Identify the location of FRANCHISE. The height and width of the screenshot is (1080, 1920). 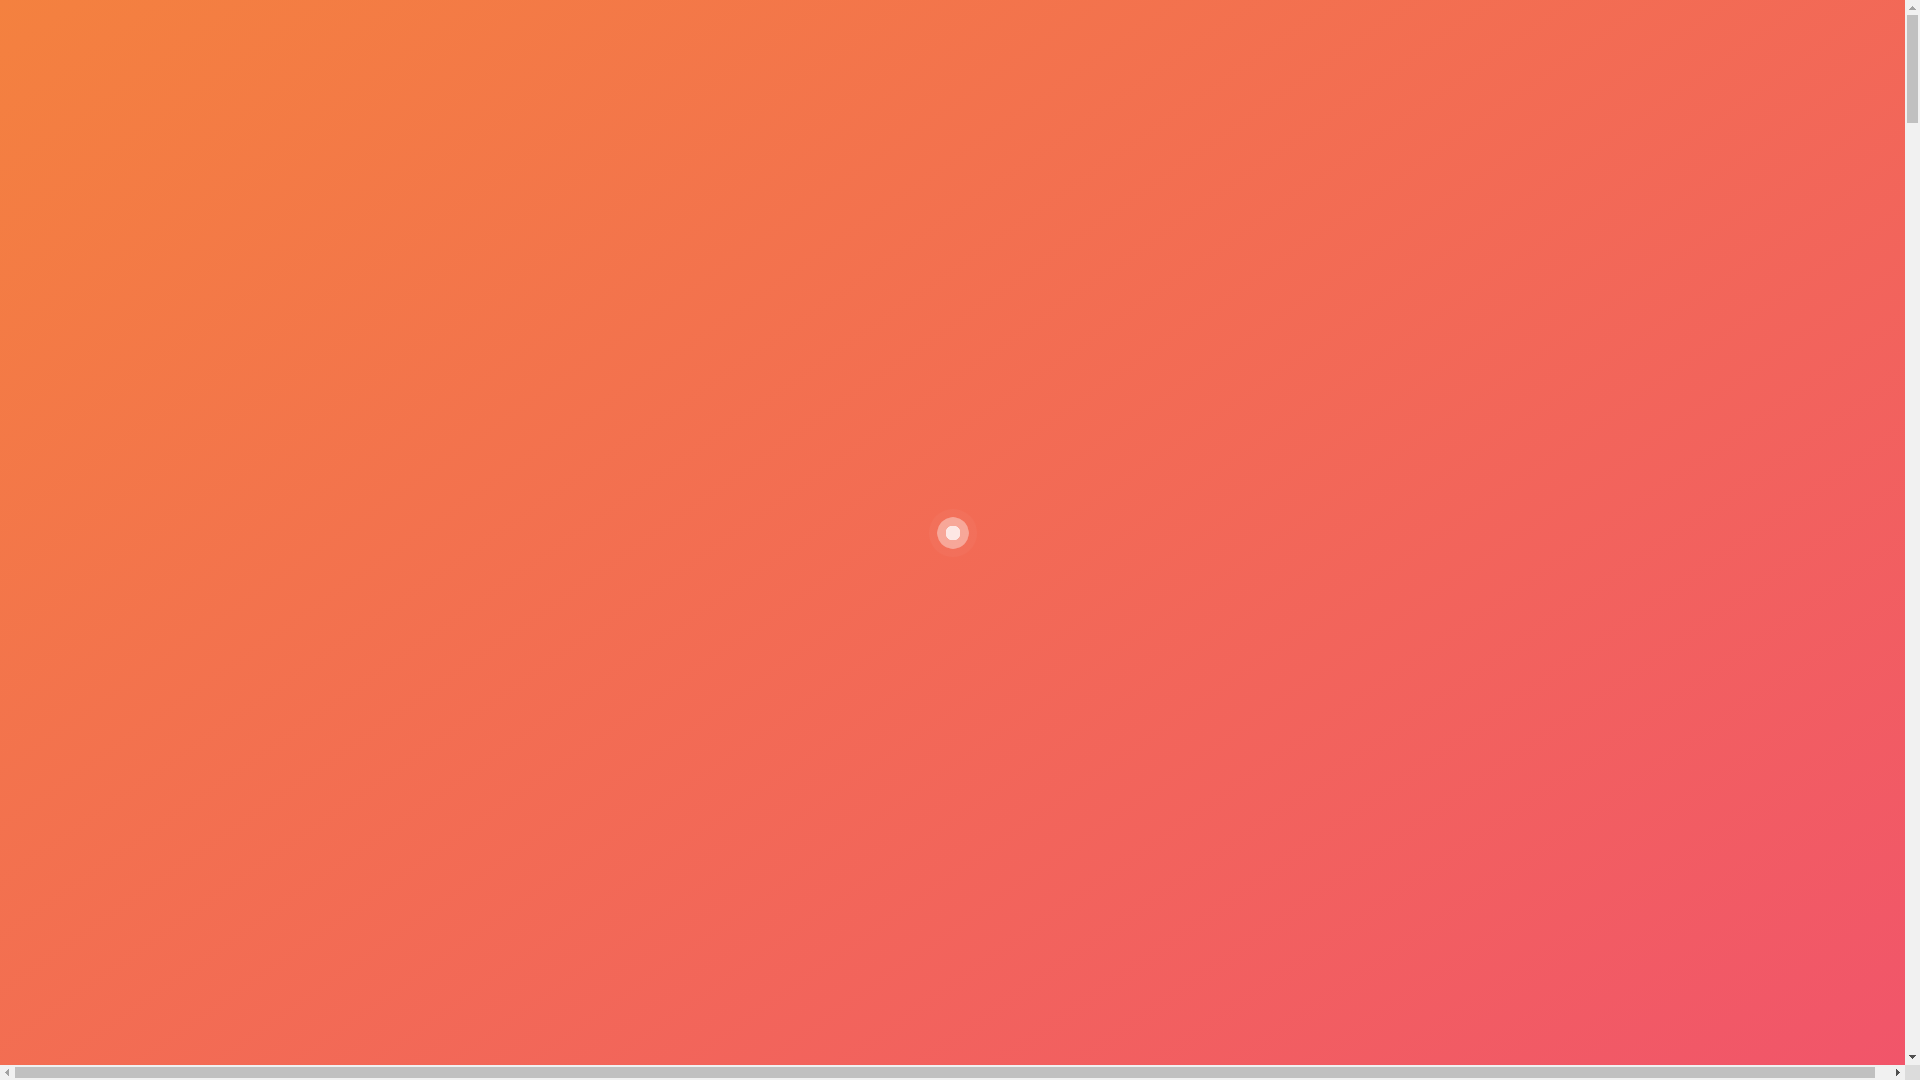
(1195, 74).